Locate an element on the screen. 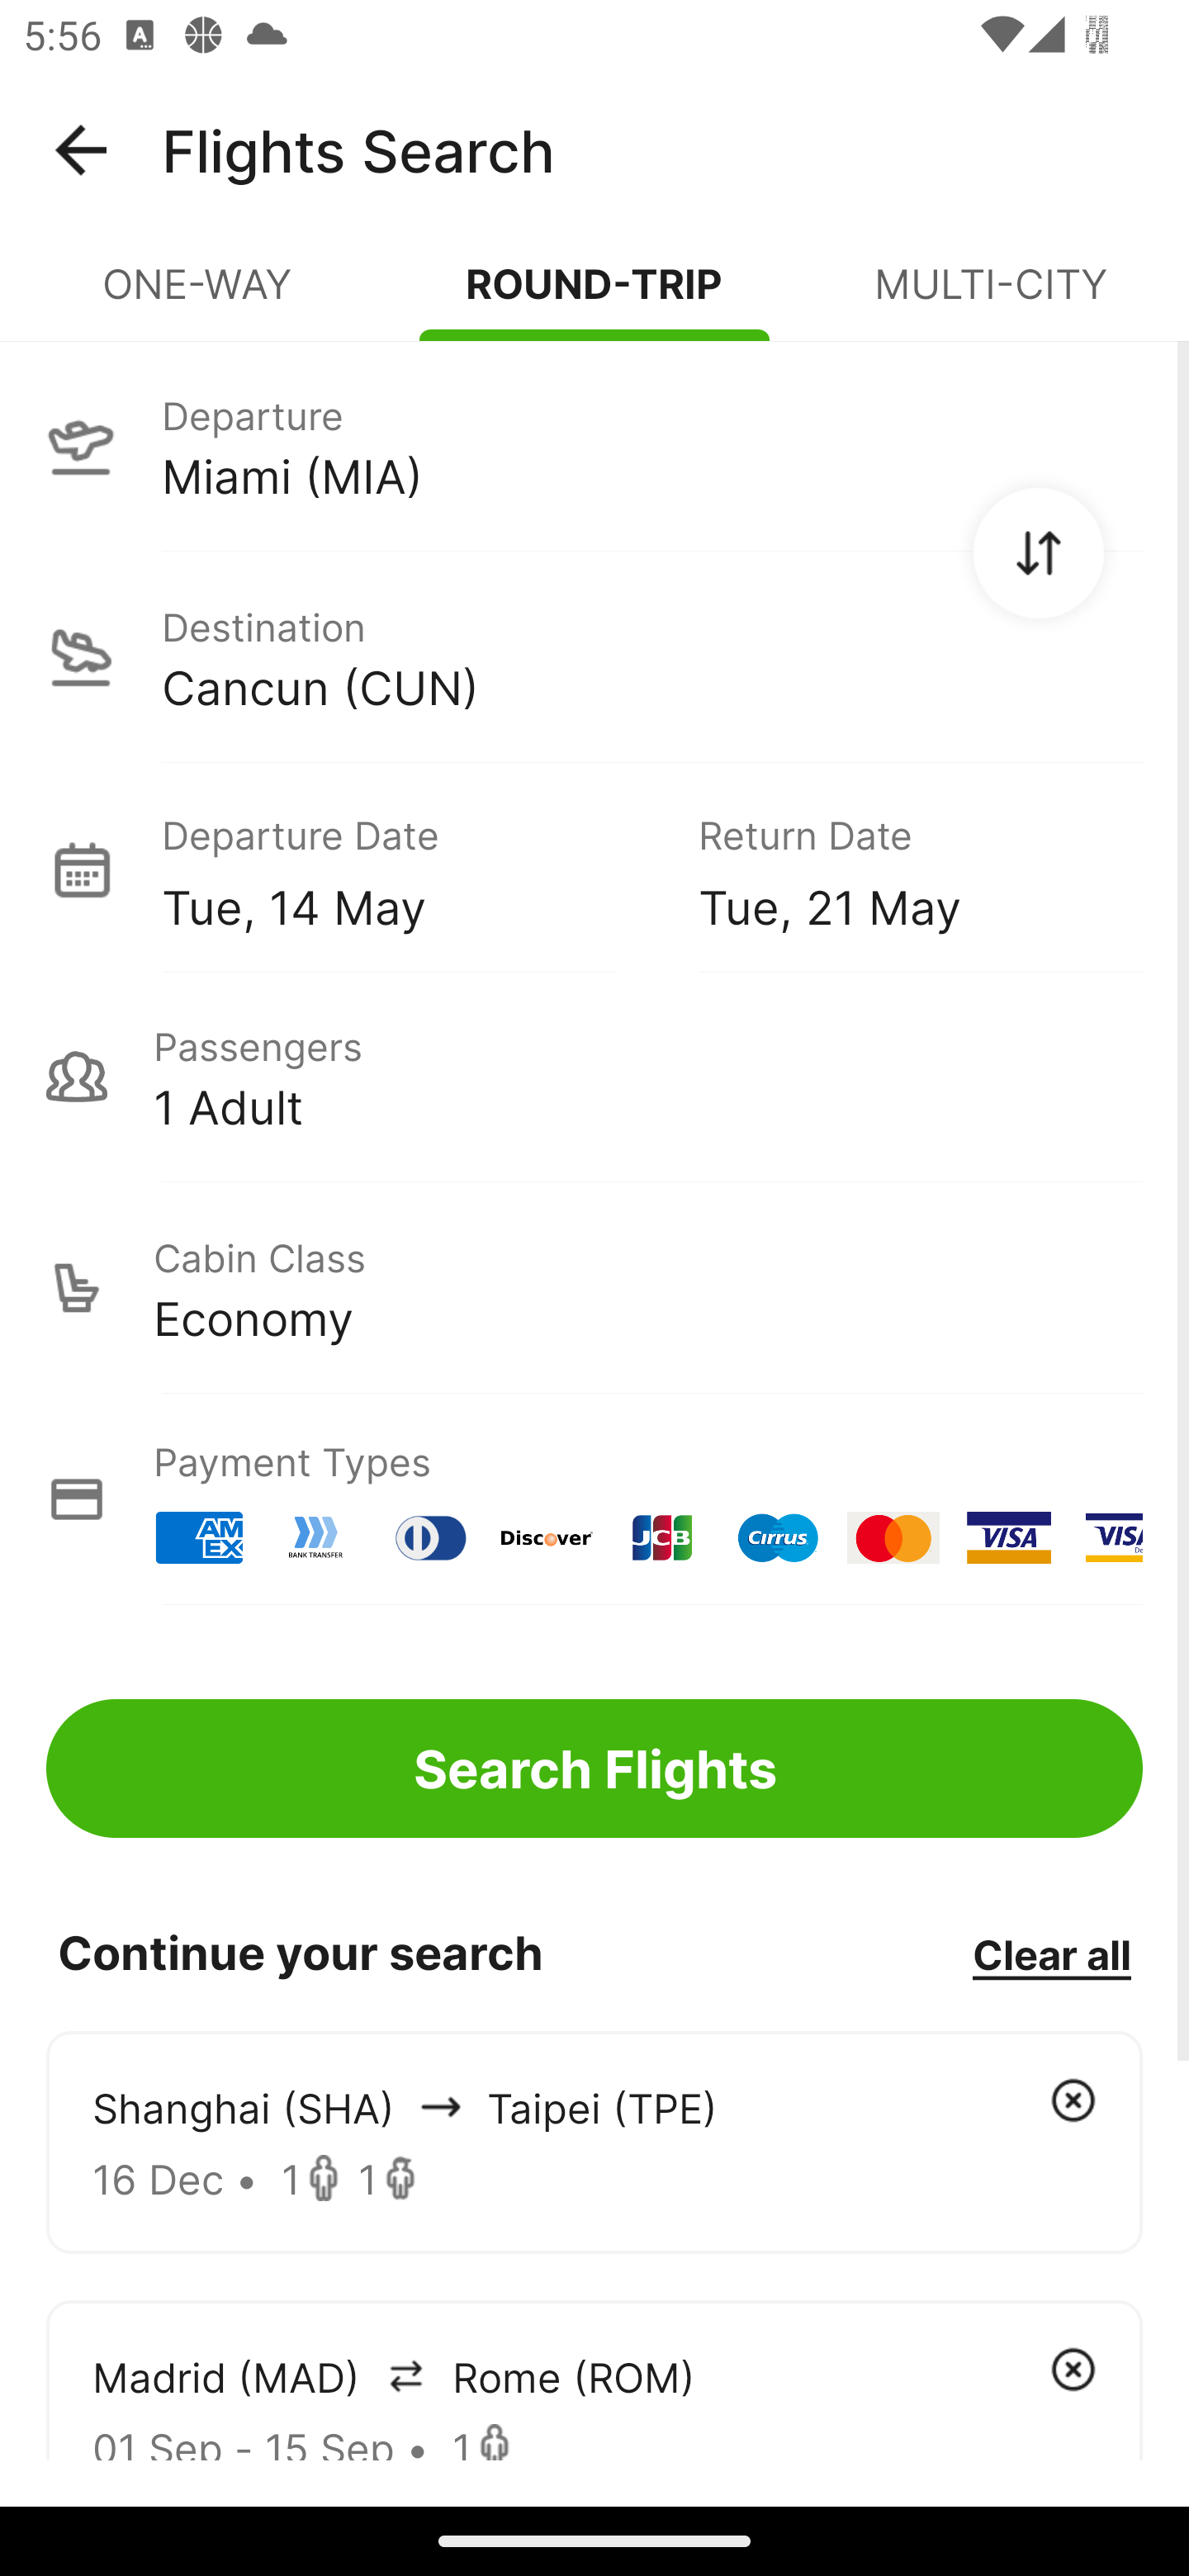 The height and width of the screenshot is (2576, 1189). Cabin Class Economy is located at coordinates (594, 1288).